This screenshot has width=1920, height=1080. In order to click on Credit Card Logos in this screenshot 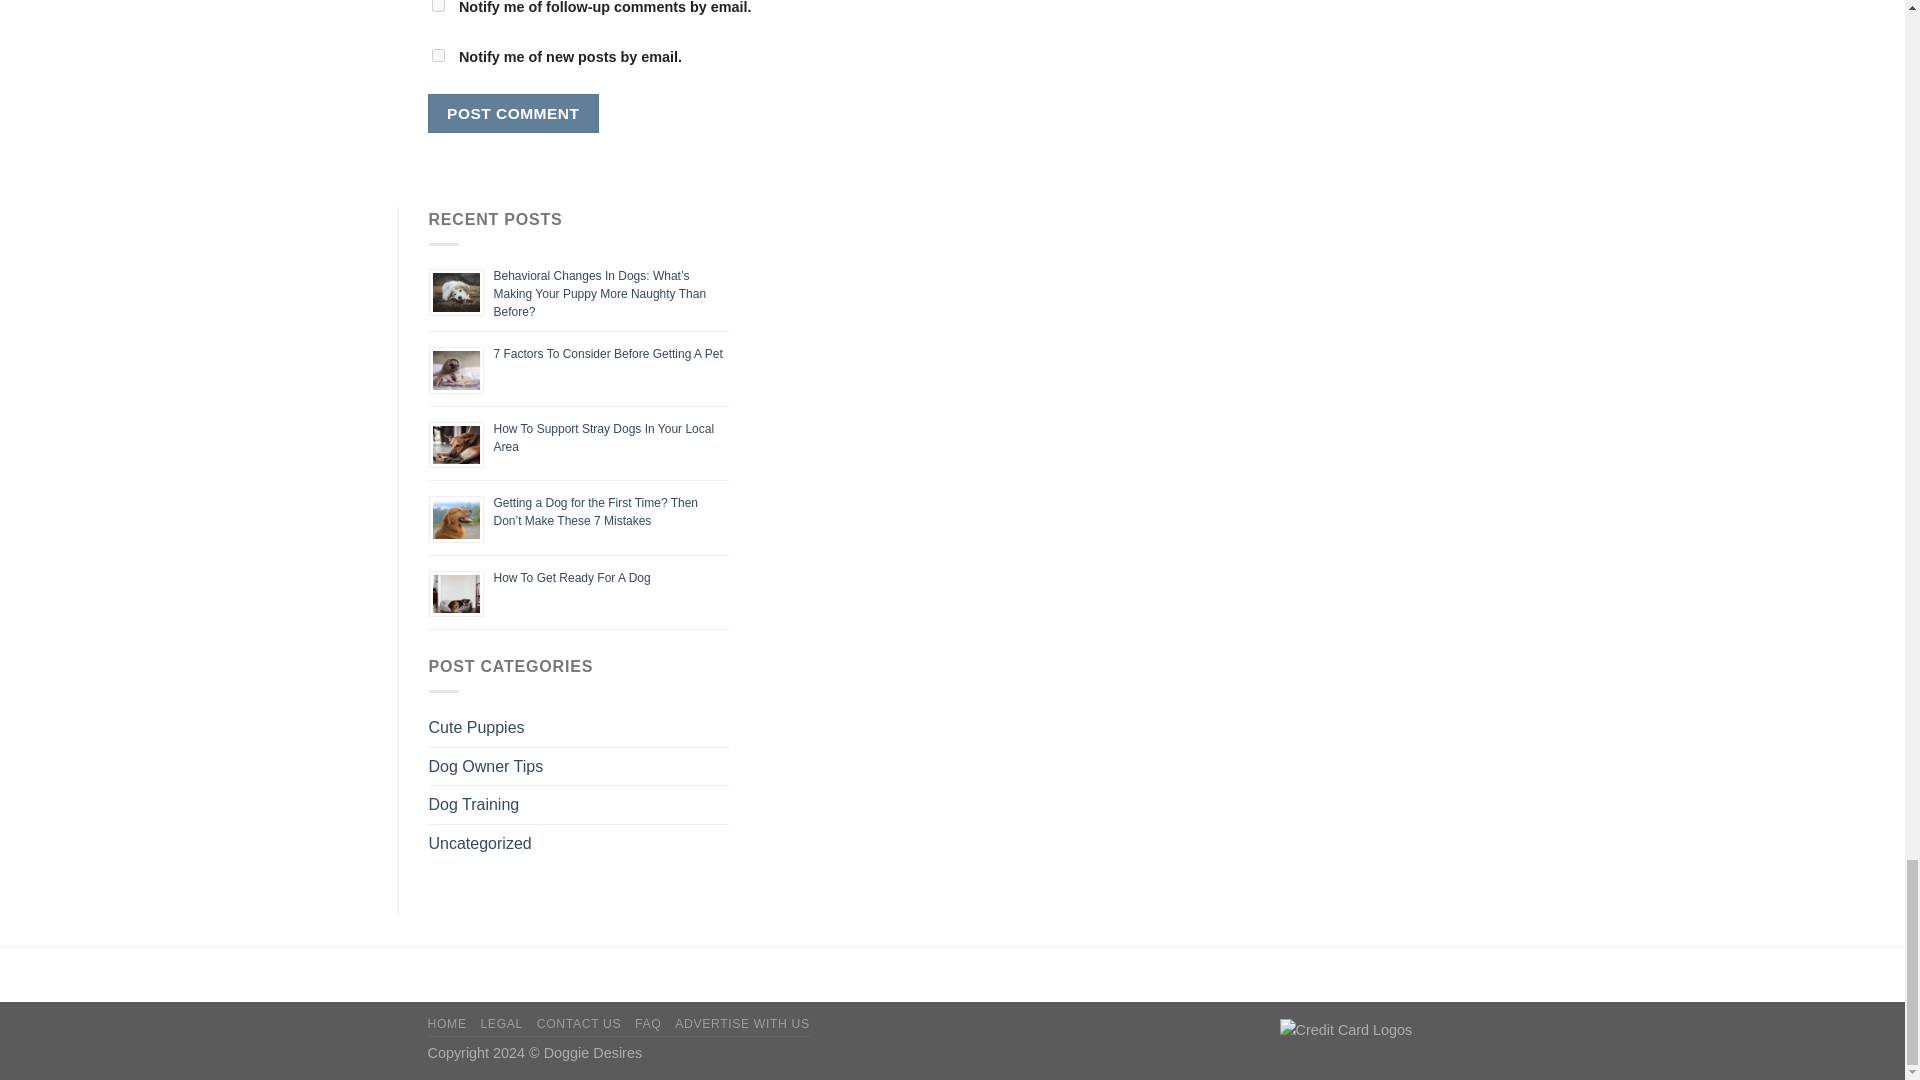, I will do `click(1379, 1032)`.